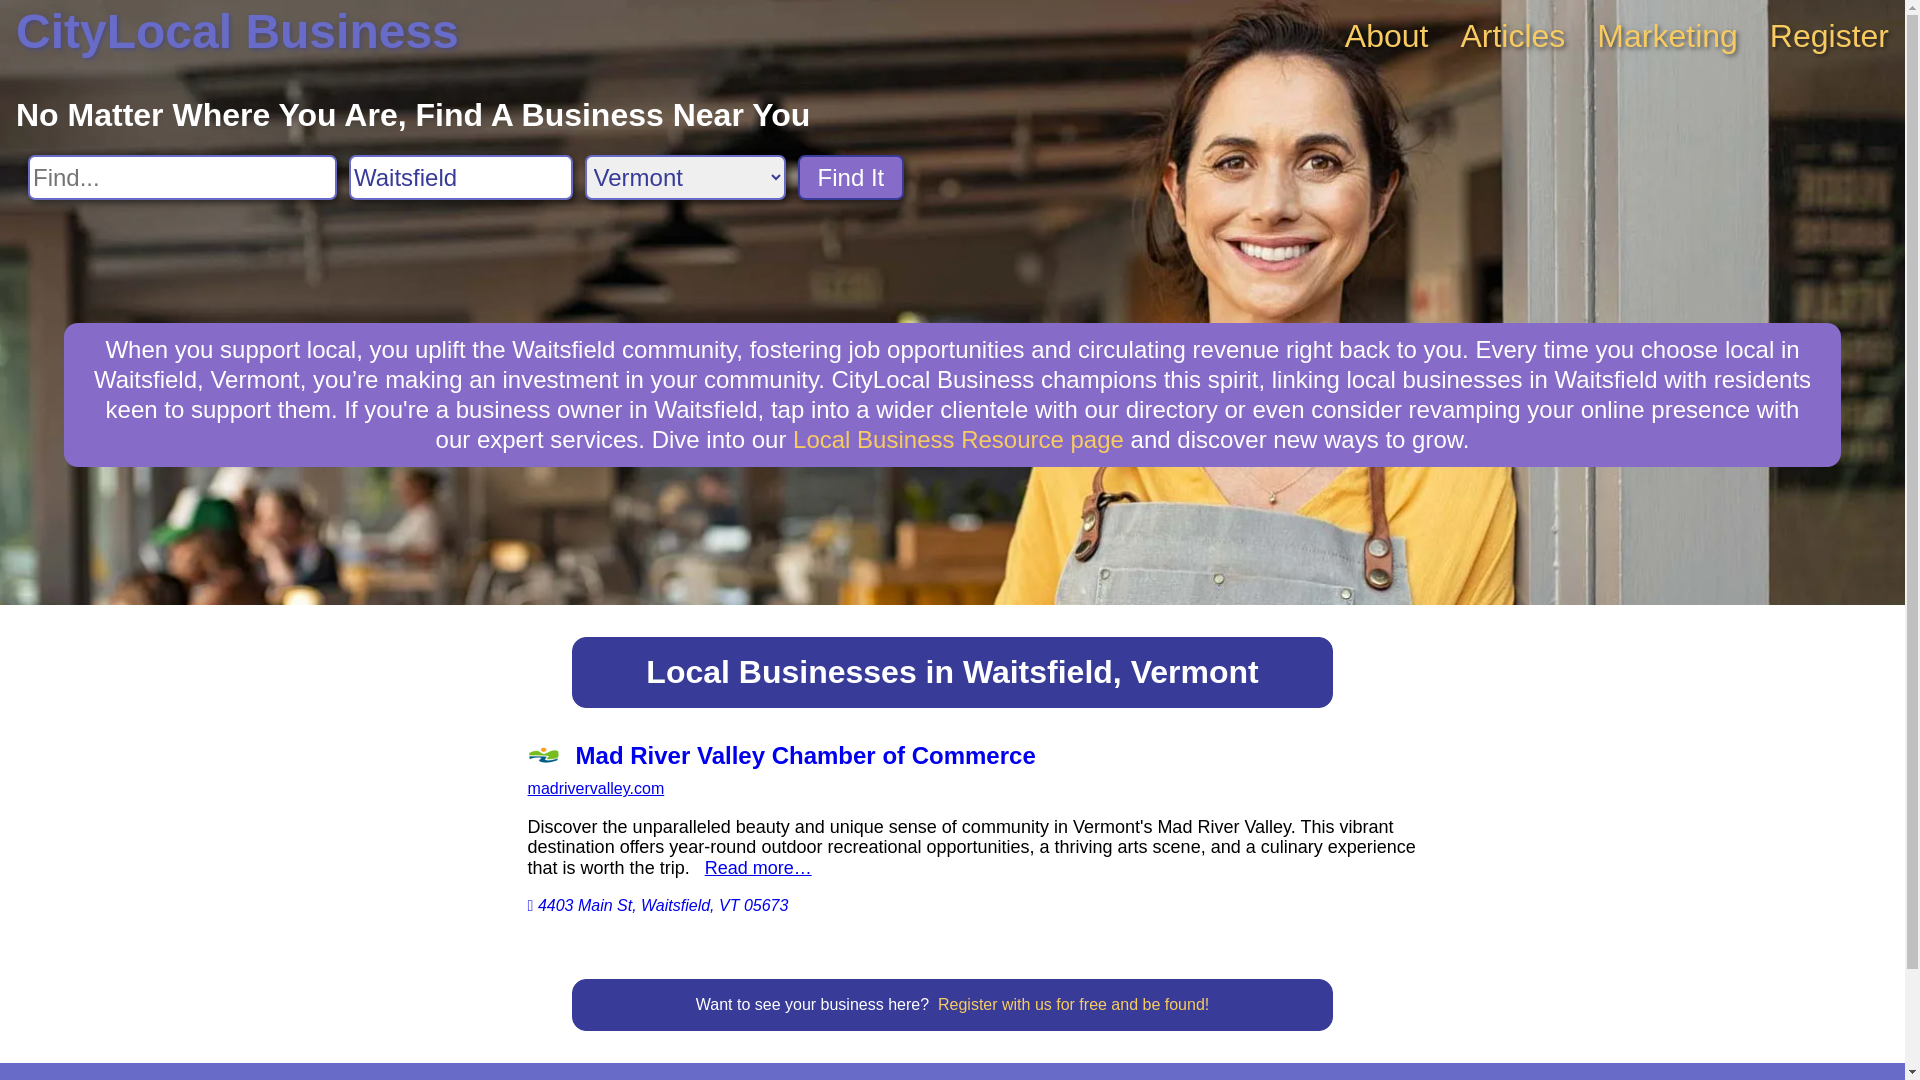 Image resolution: width=1920 pixels, height=1080 pixels. Describe the element at coordinates (1387, 36) in the screenshot. I see `About` at that location.